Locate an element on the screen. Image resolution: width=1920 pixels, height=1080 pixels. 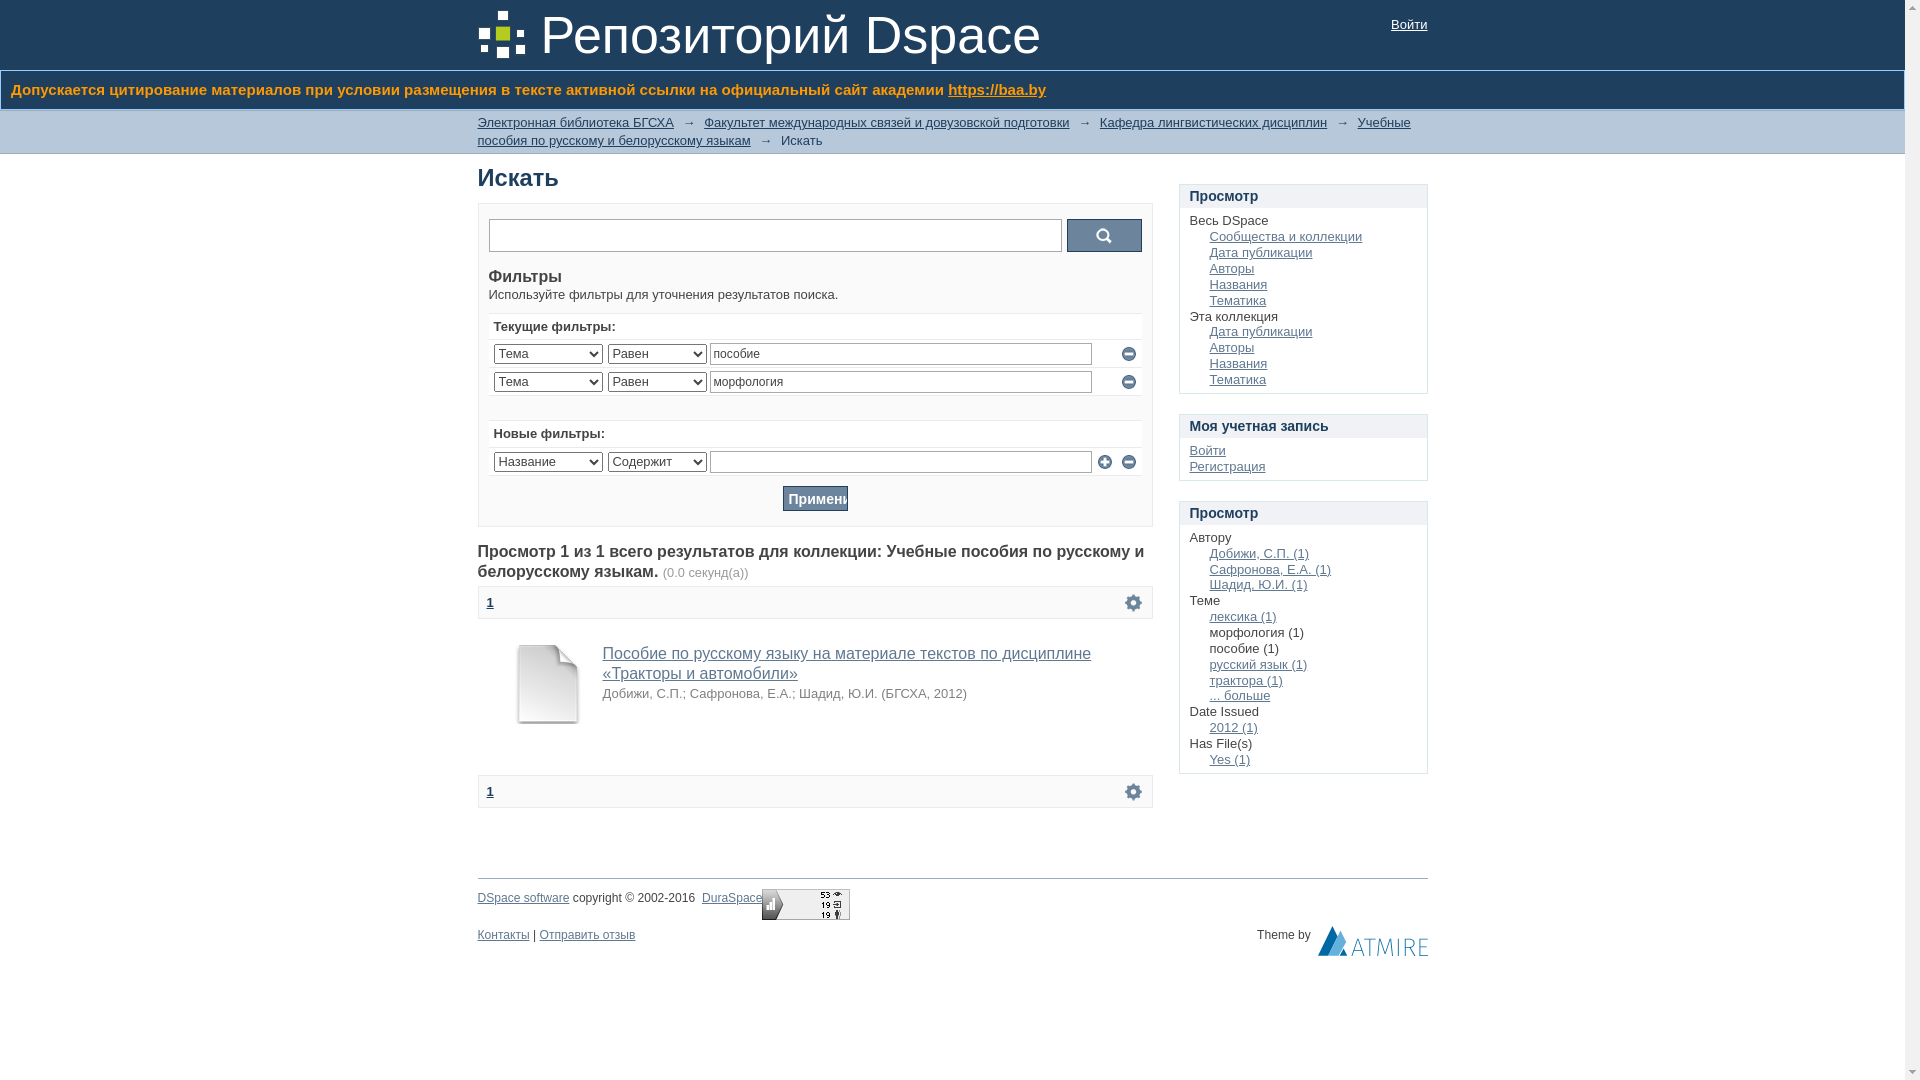
1 is located at coordinates (490, 792).